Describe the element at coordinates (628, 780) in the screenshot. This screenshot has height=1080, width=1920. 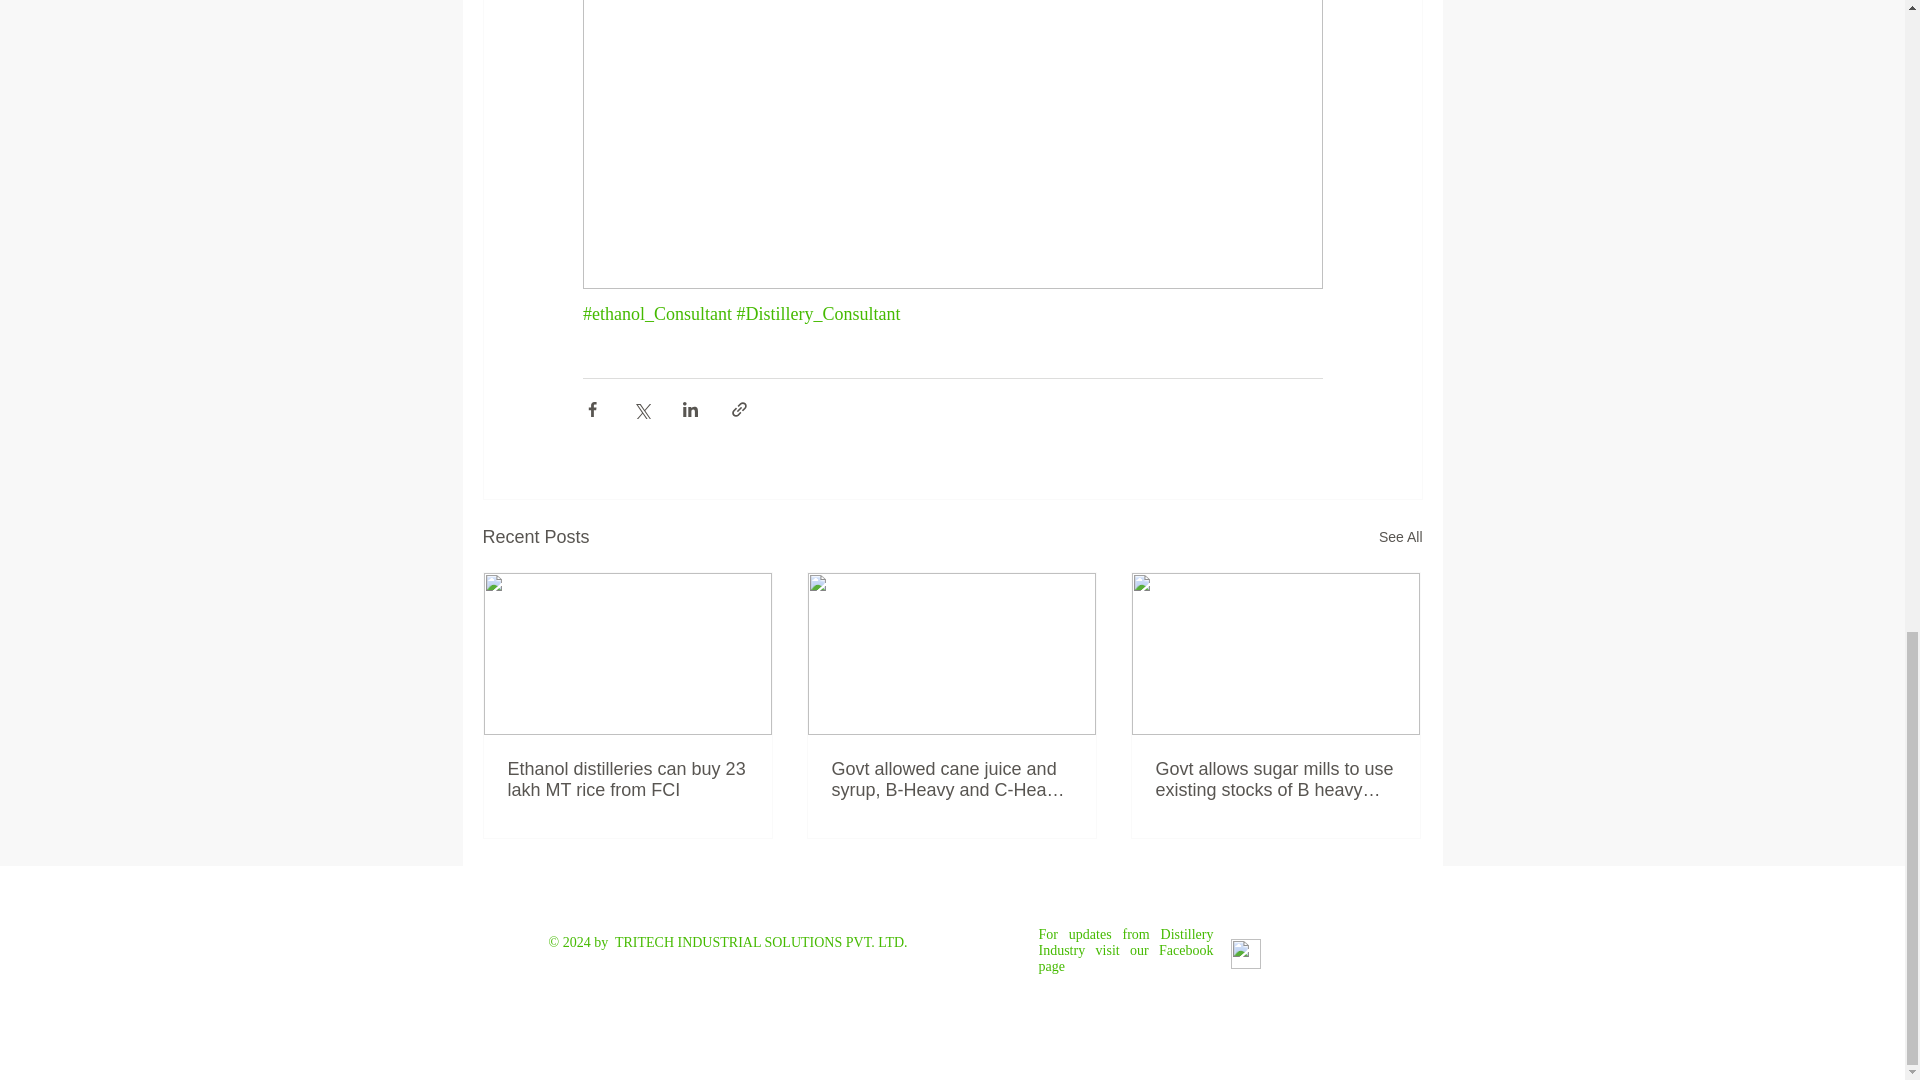
I see `Ethanol distilleries can buy 23 lakh MT rice from FCI` at that location.